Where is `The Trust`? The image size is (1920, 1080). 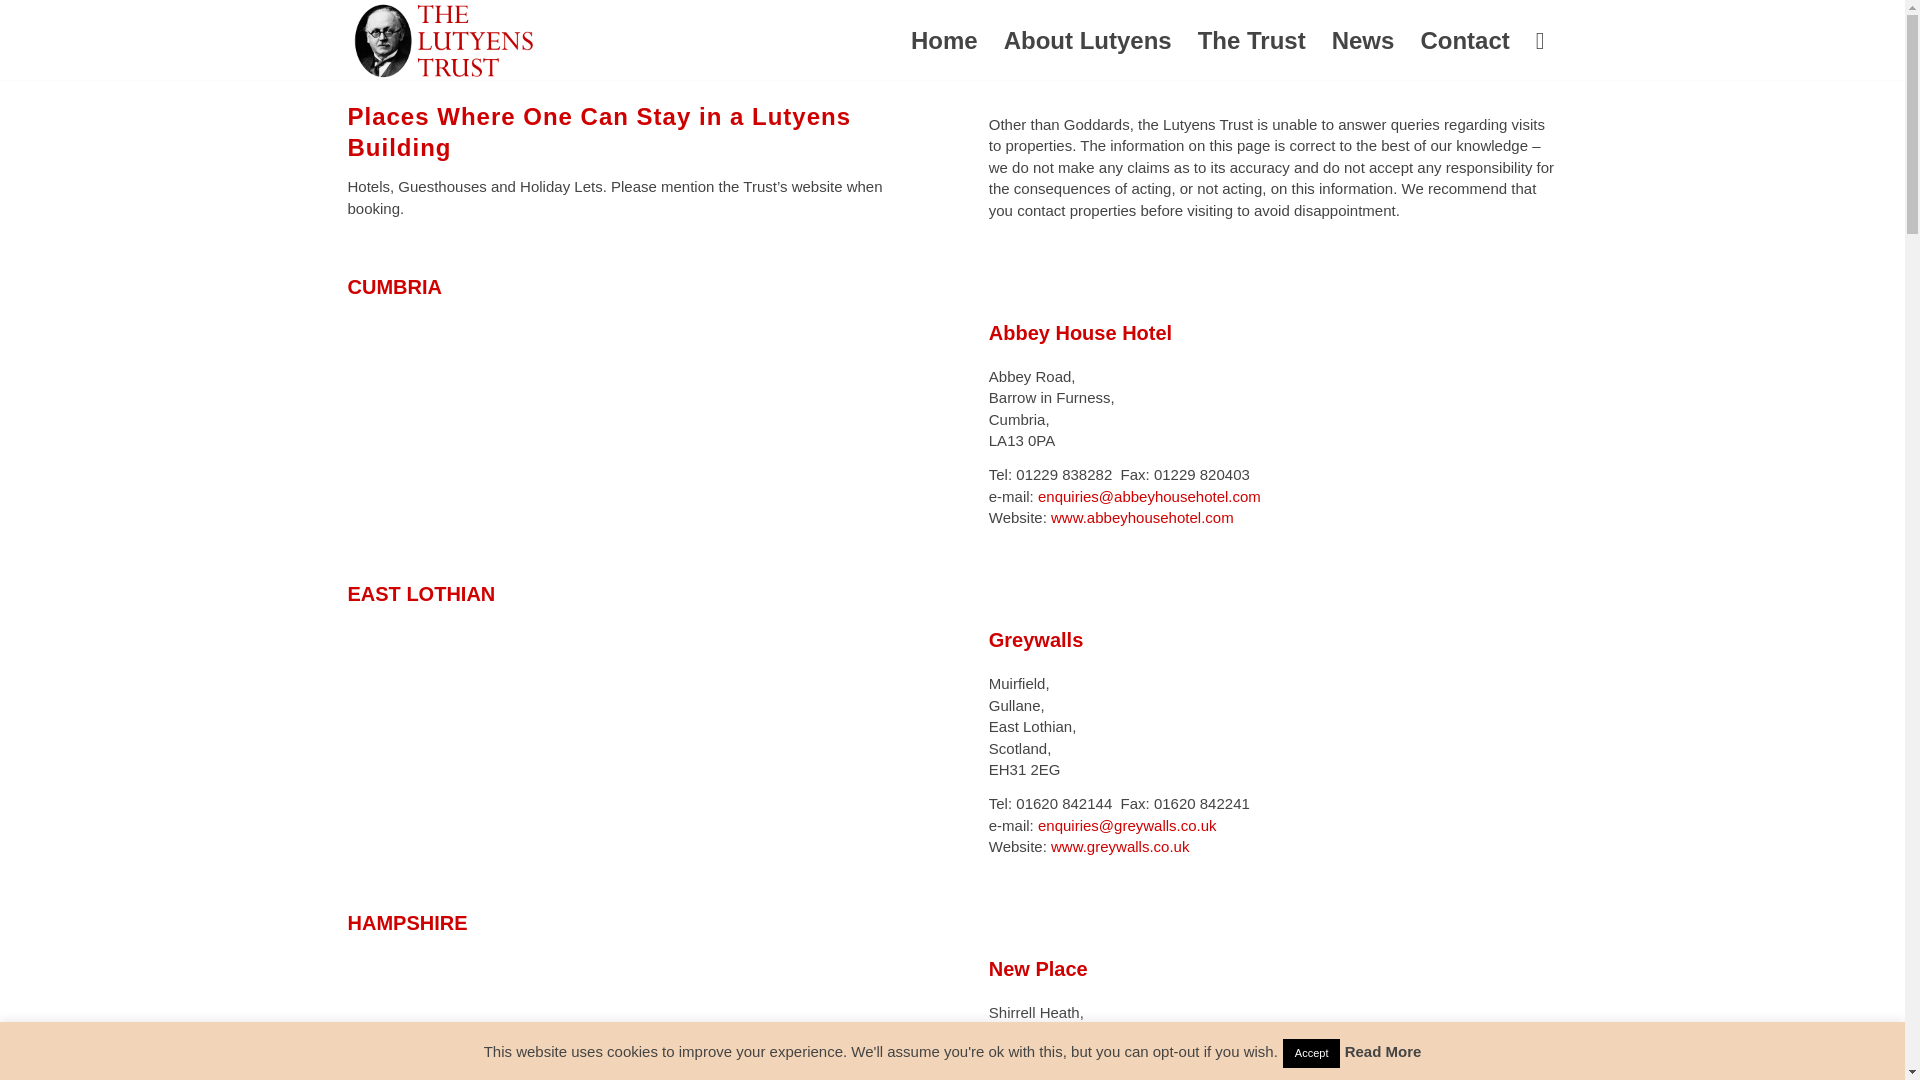
The Trust is located at coordinates (1252, 41).